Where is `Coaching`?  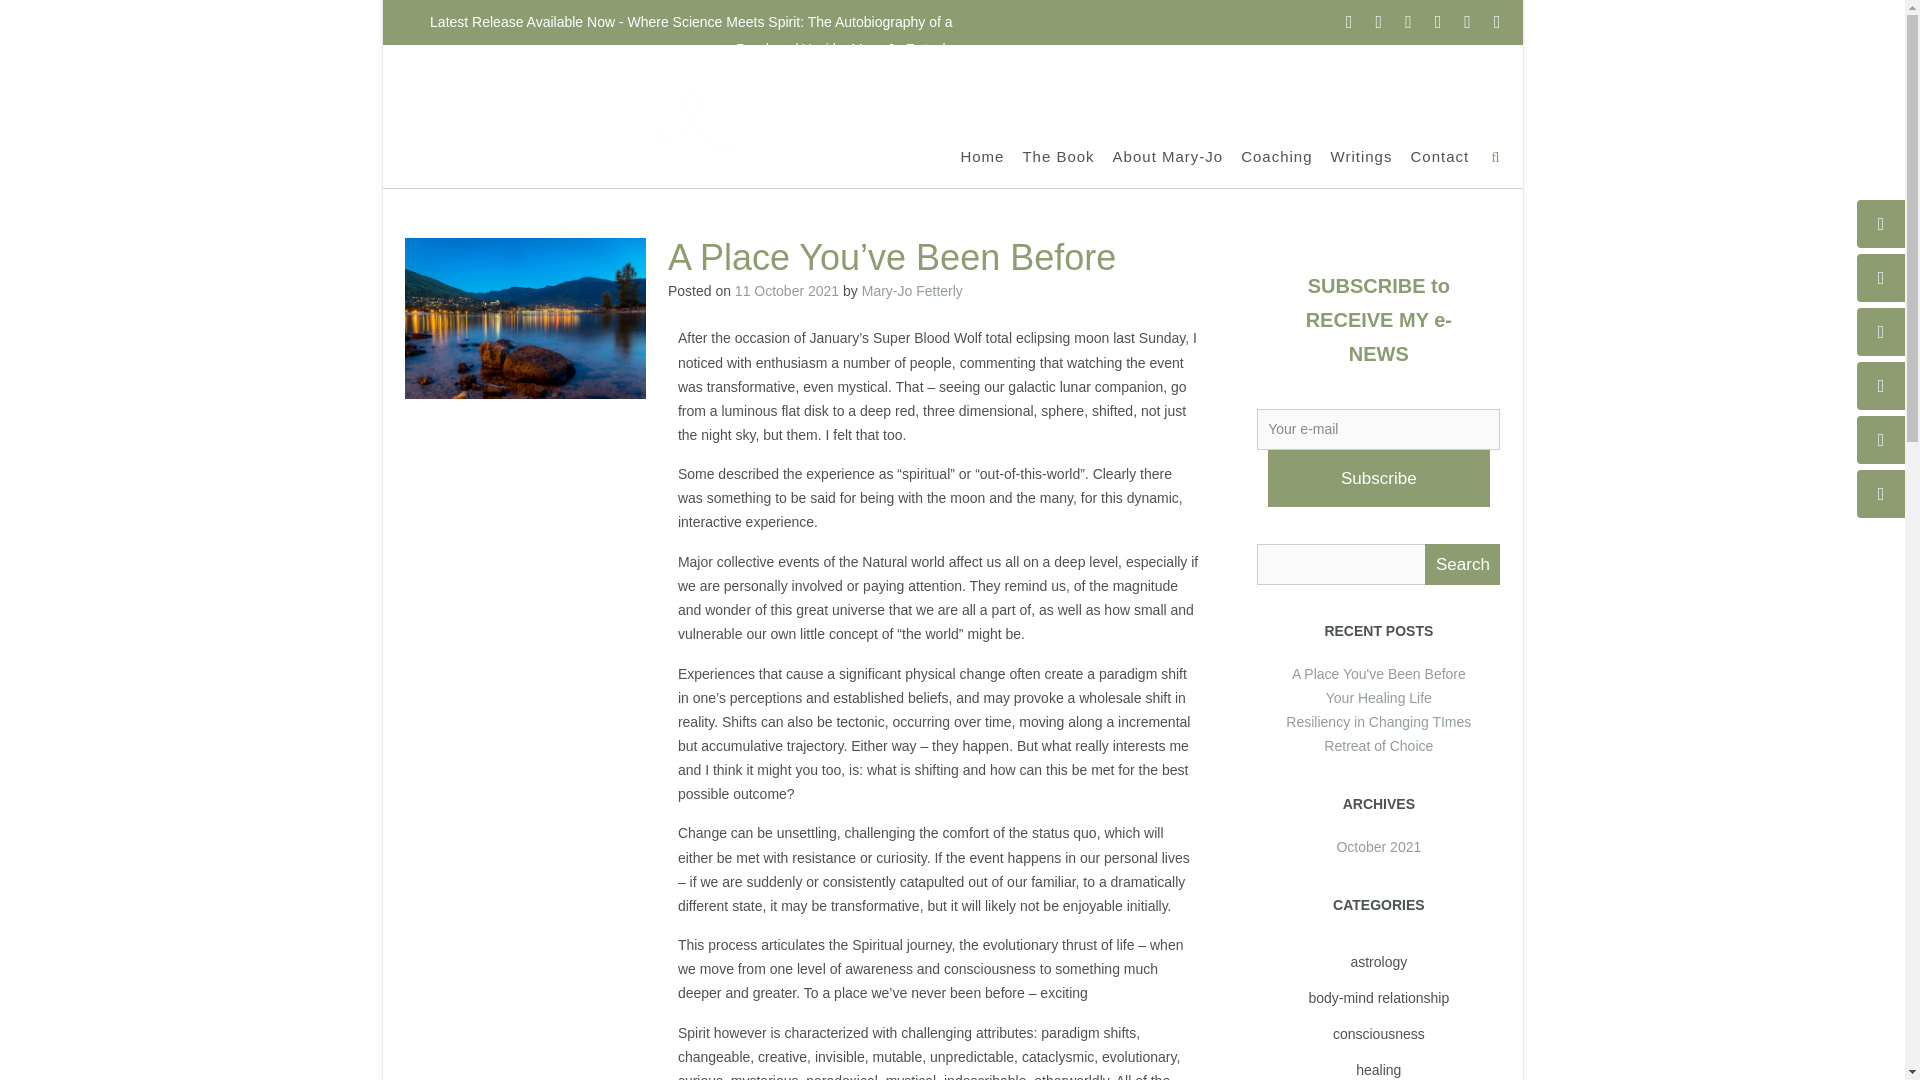 Coaching is located at coordinates (1276, 156).